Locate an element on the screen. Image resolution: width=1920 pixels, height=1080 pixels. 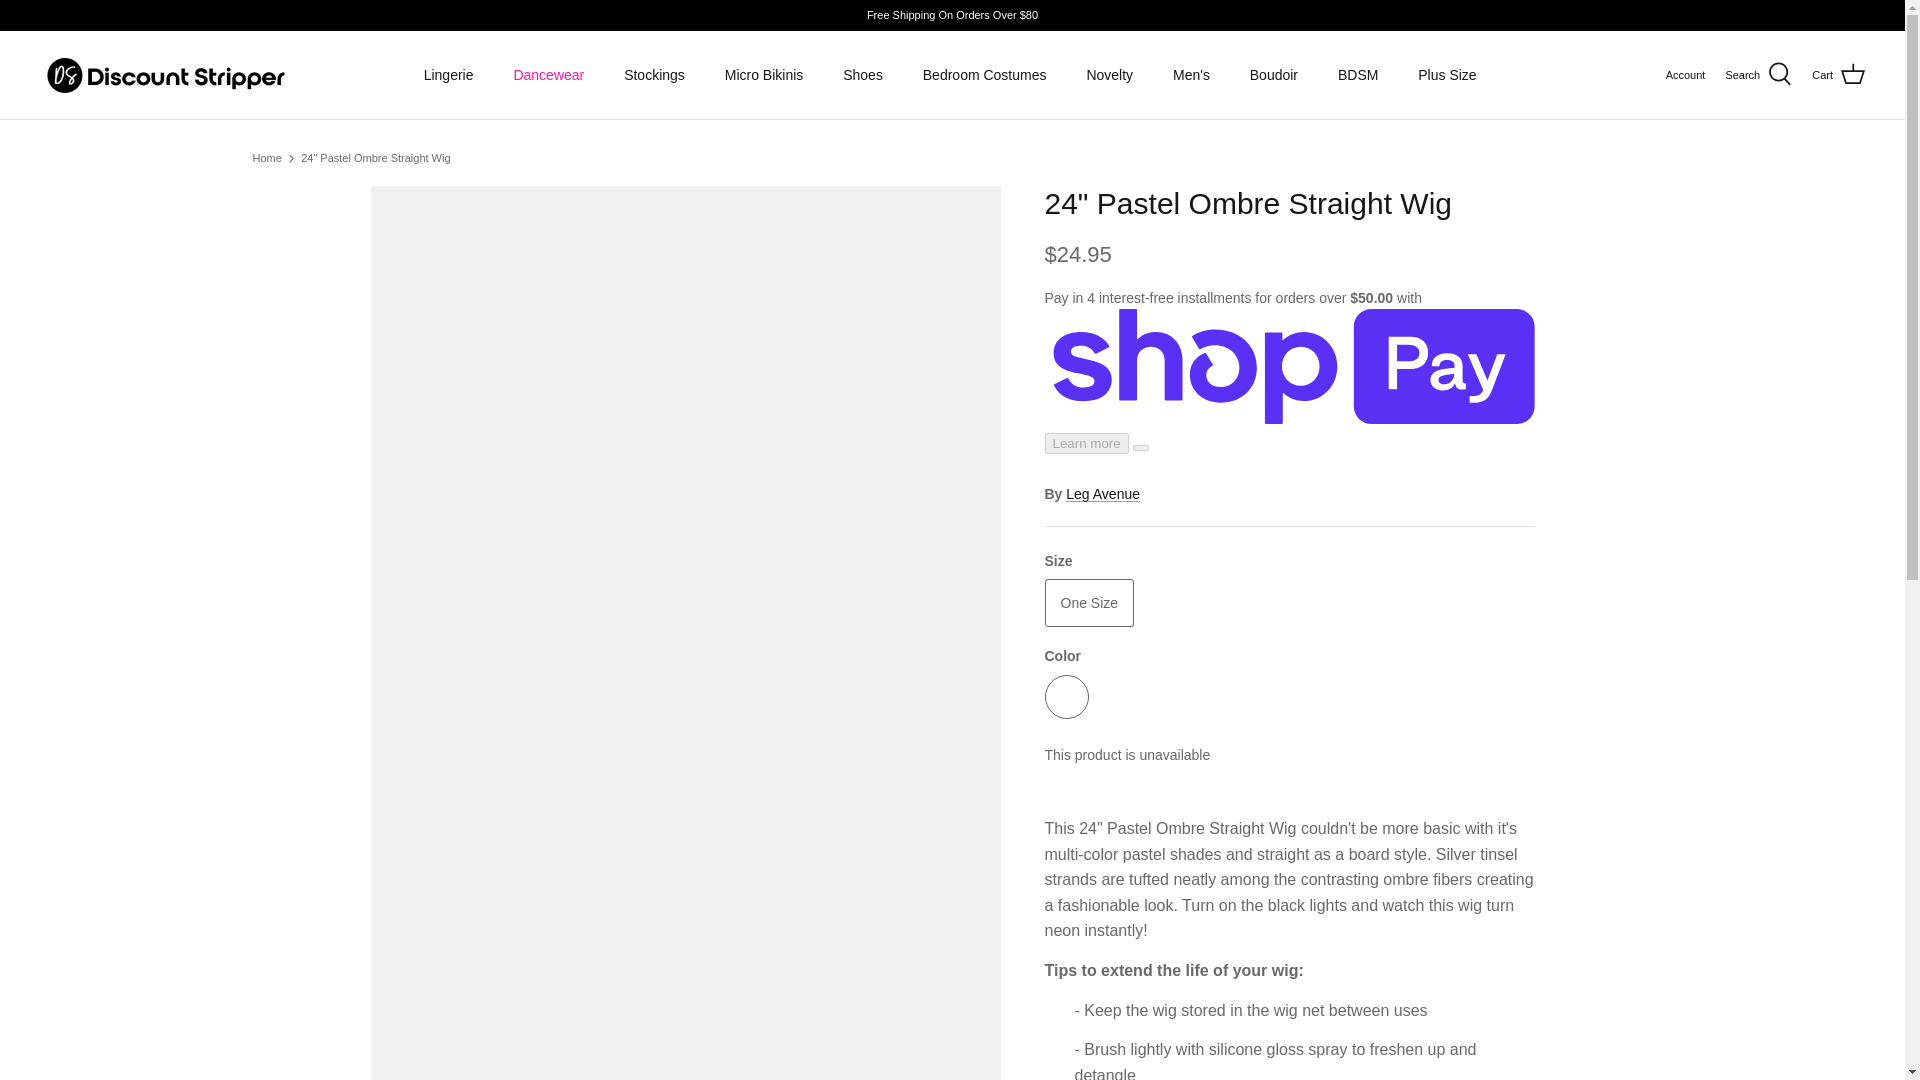
Shoes is located at coordinates (862, 76).